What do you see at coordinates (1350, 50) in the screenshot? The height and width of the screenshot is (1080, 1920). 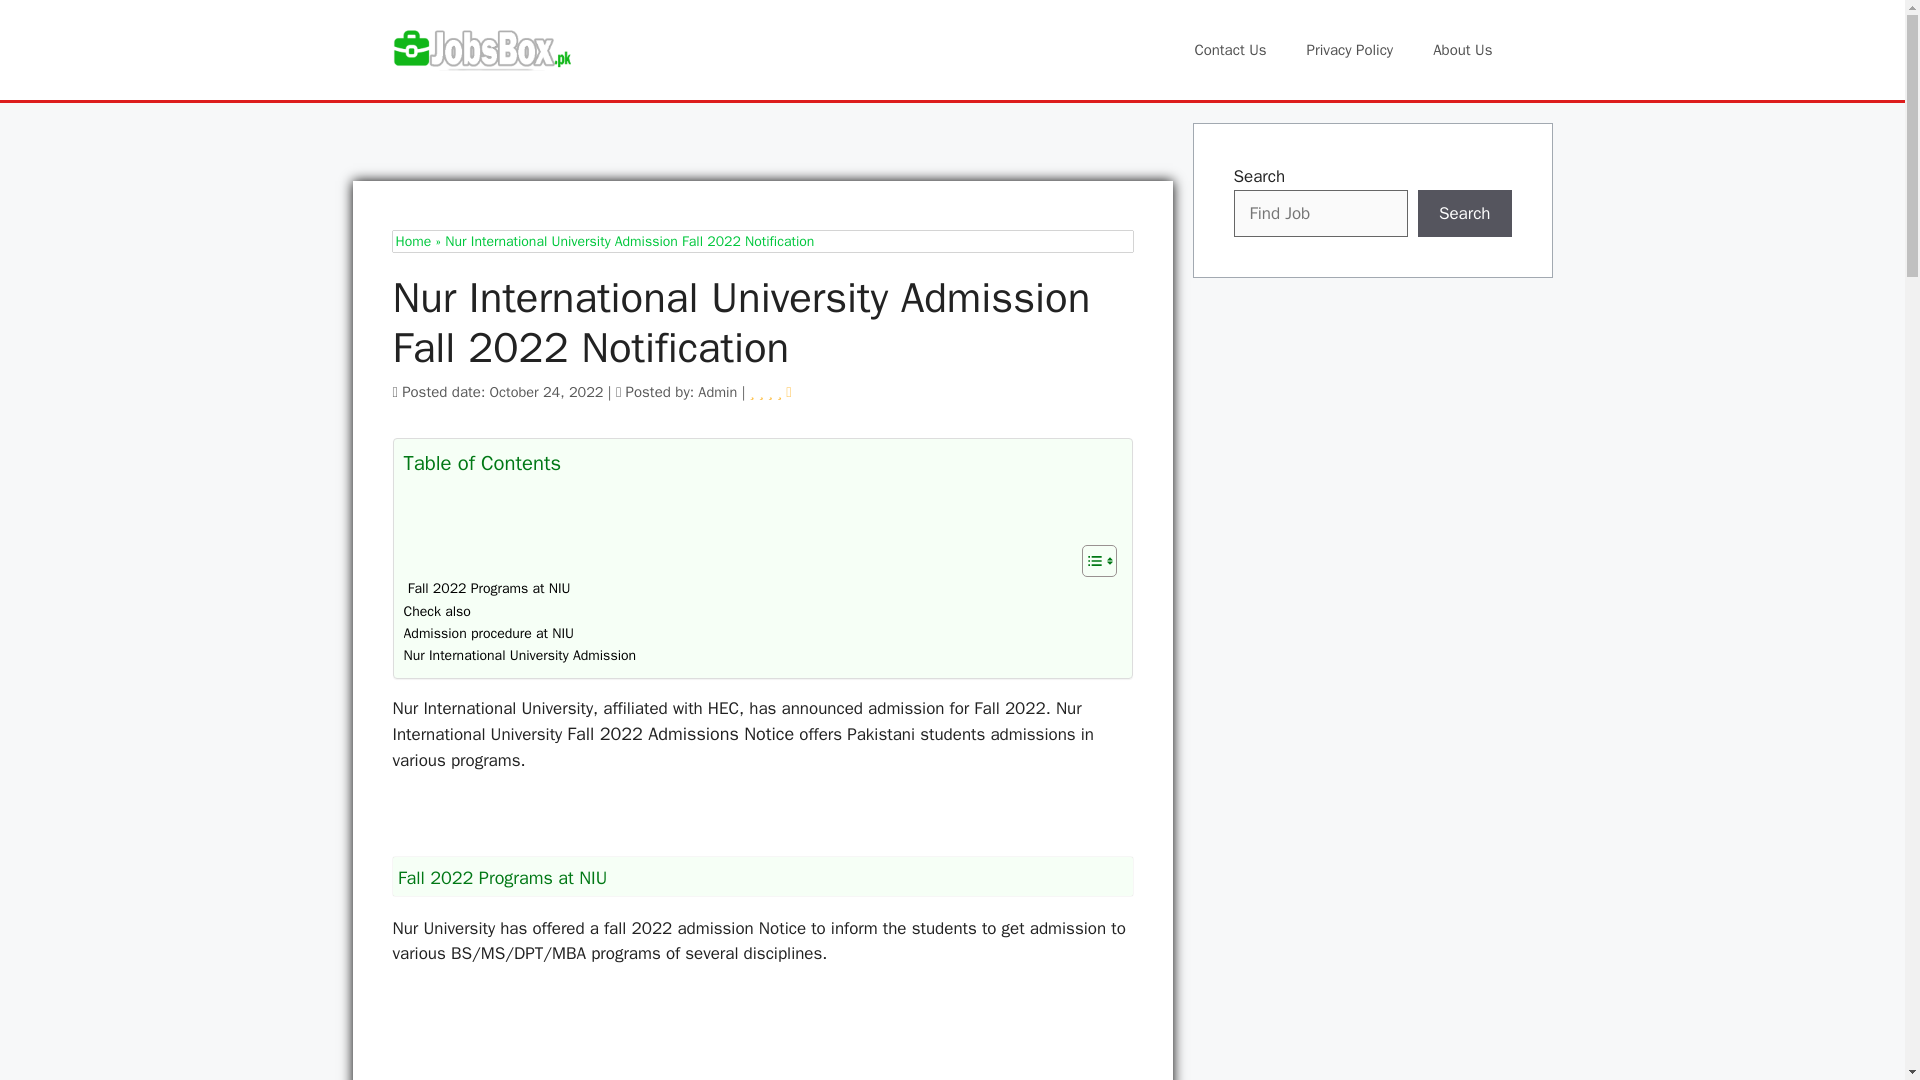 I see `Privacy Policy` at bounding box center [1350, 50].